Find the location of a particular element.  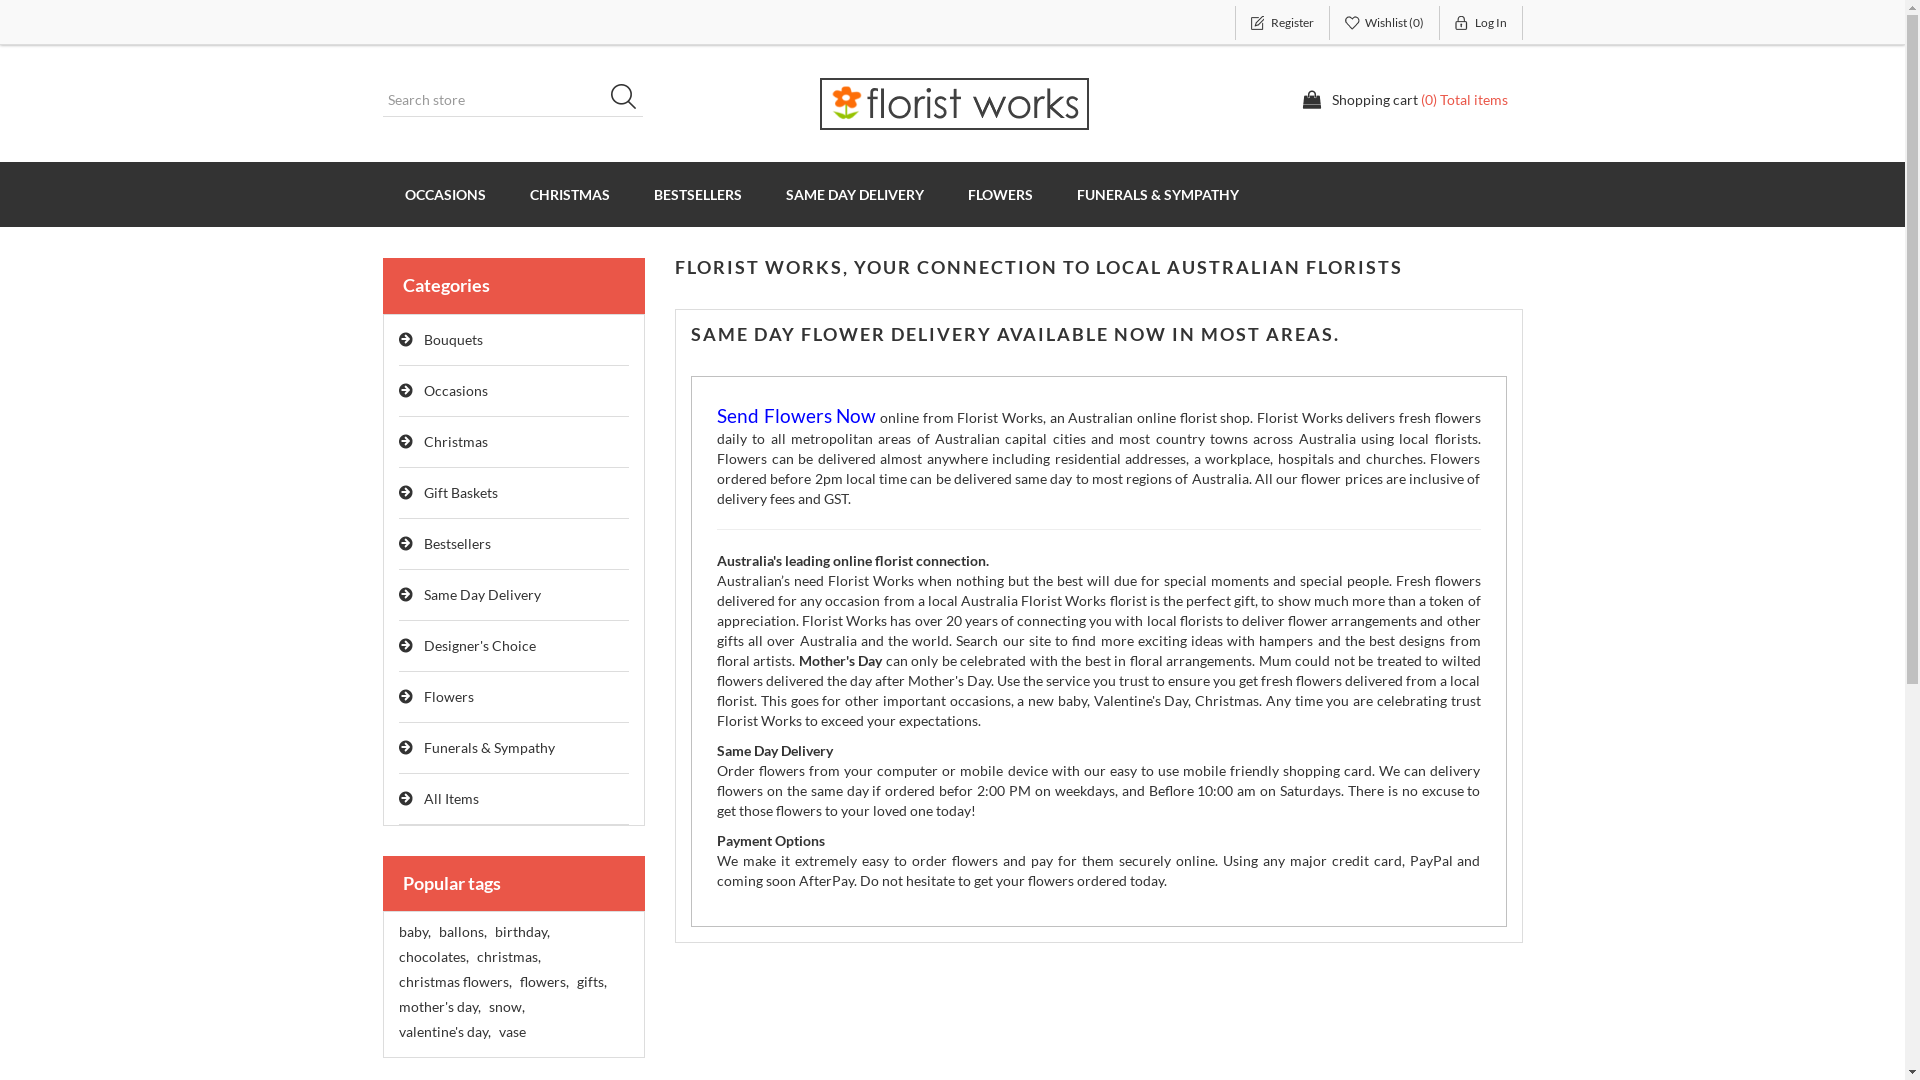

mother's day, is located at coordinates (439, 1007).